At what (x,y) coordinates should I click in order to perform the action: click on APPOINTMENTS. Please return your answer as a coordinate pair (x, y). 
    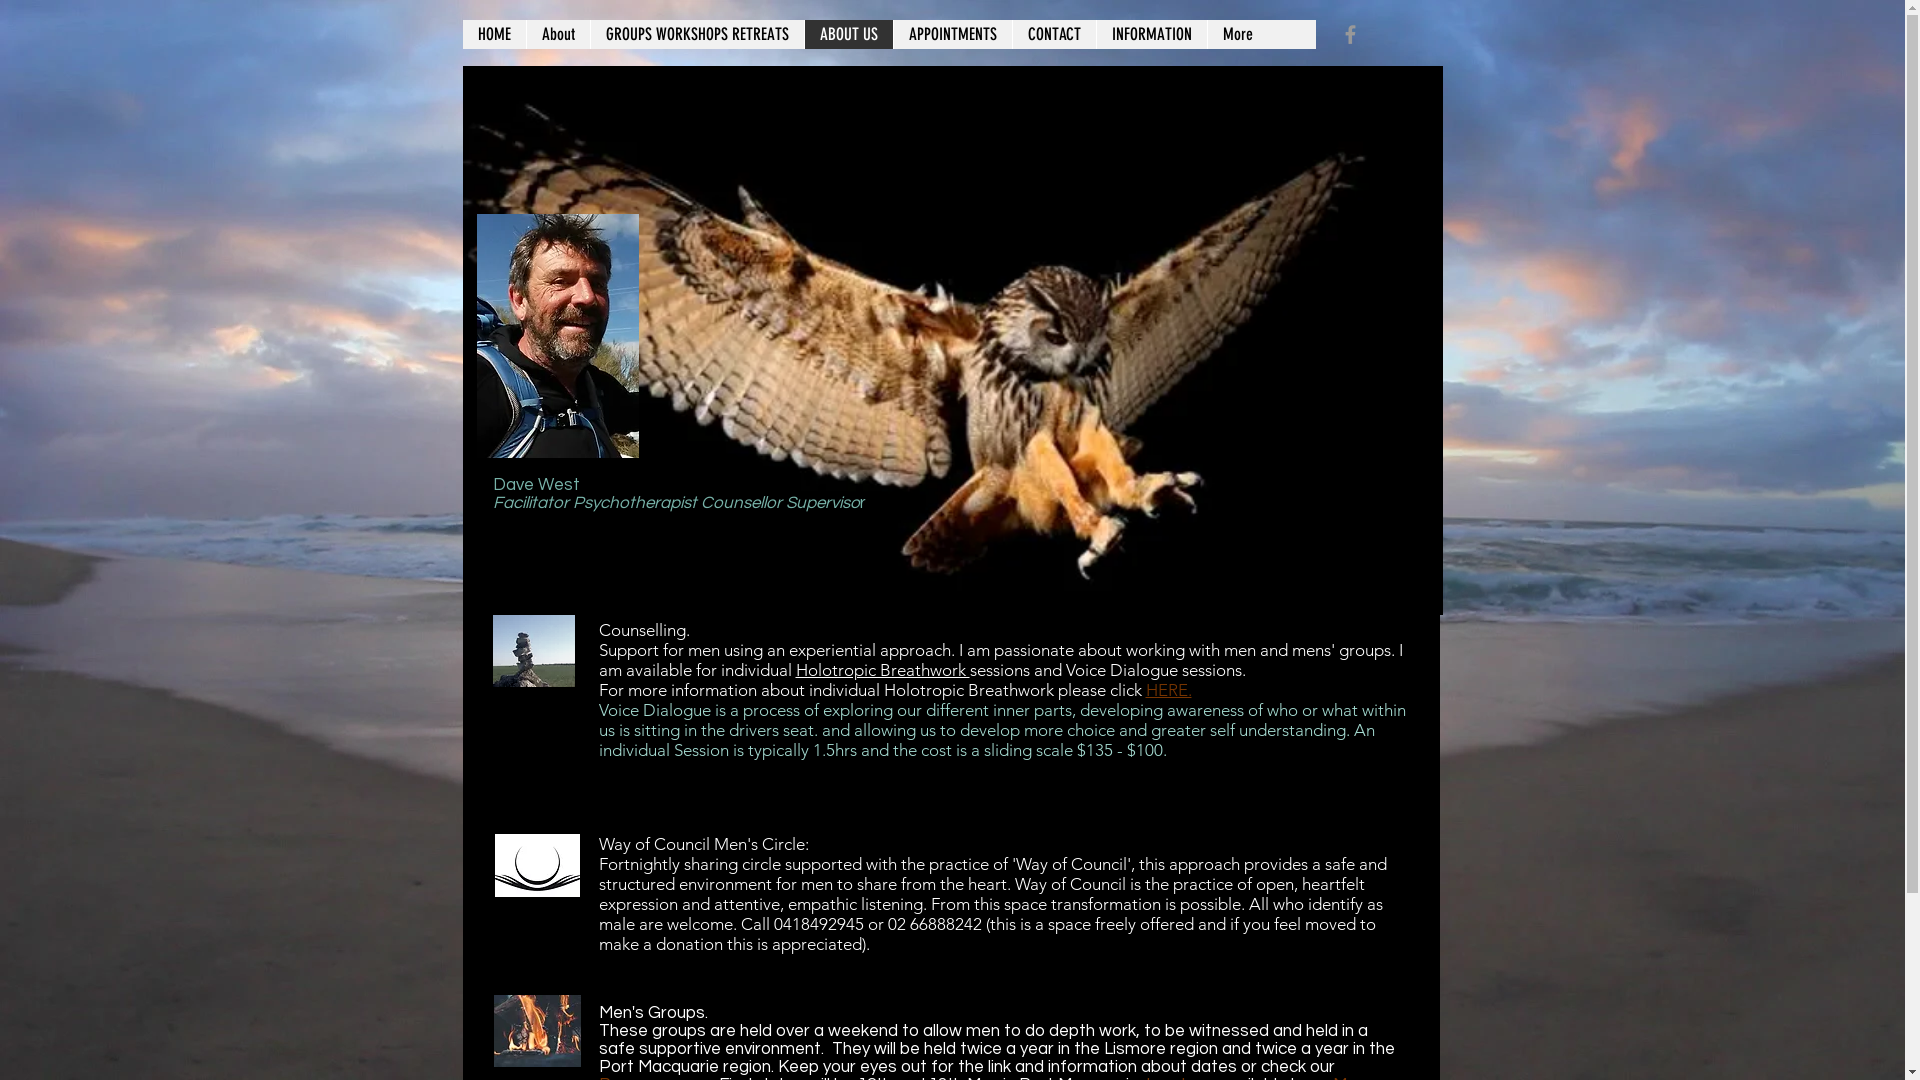
    Looking at the image, I should click on (952, 34).